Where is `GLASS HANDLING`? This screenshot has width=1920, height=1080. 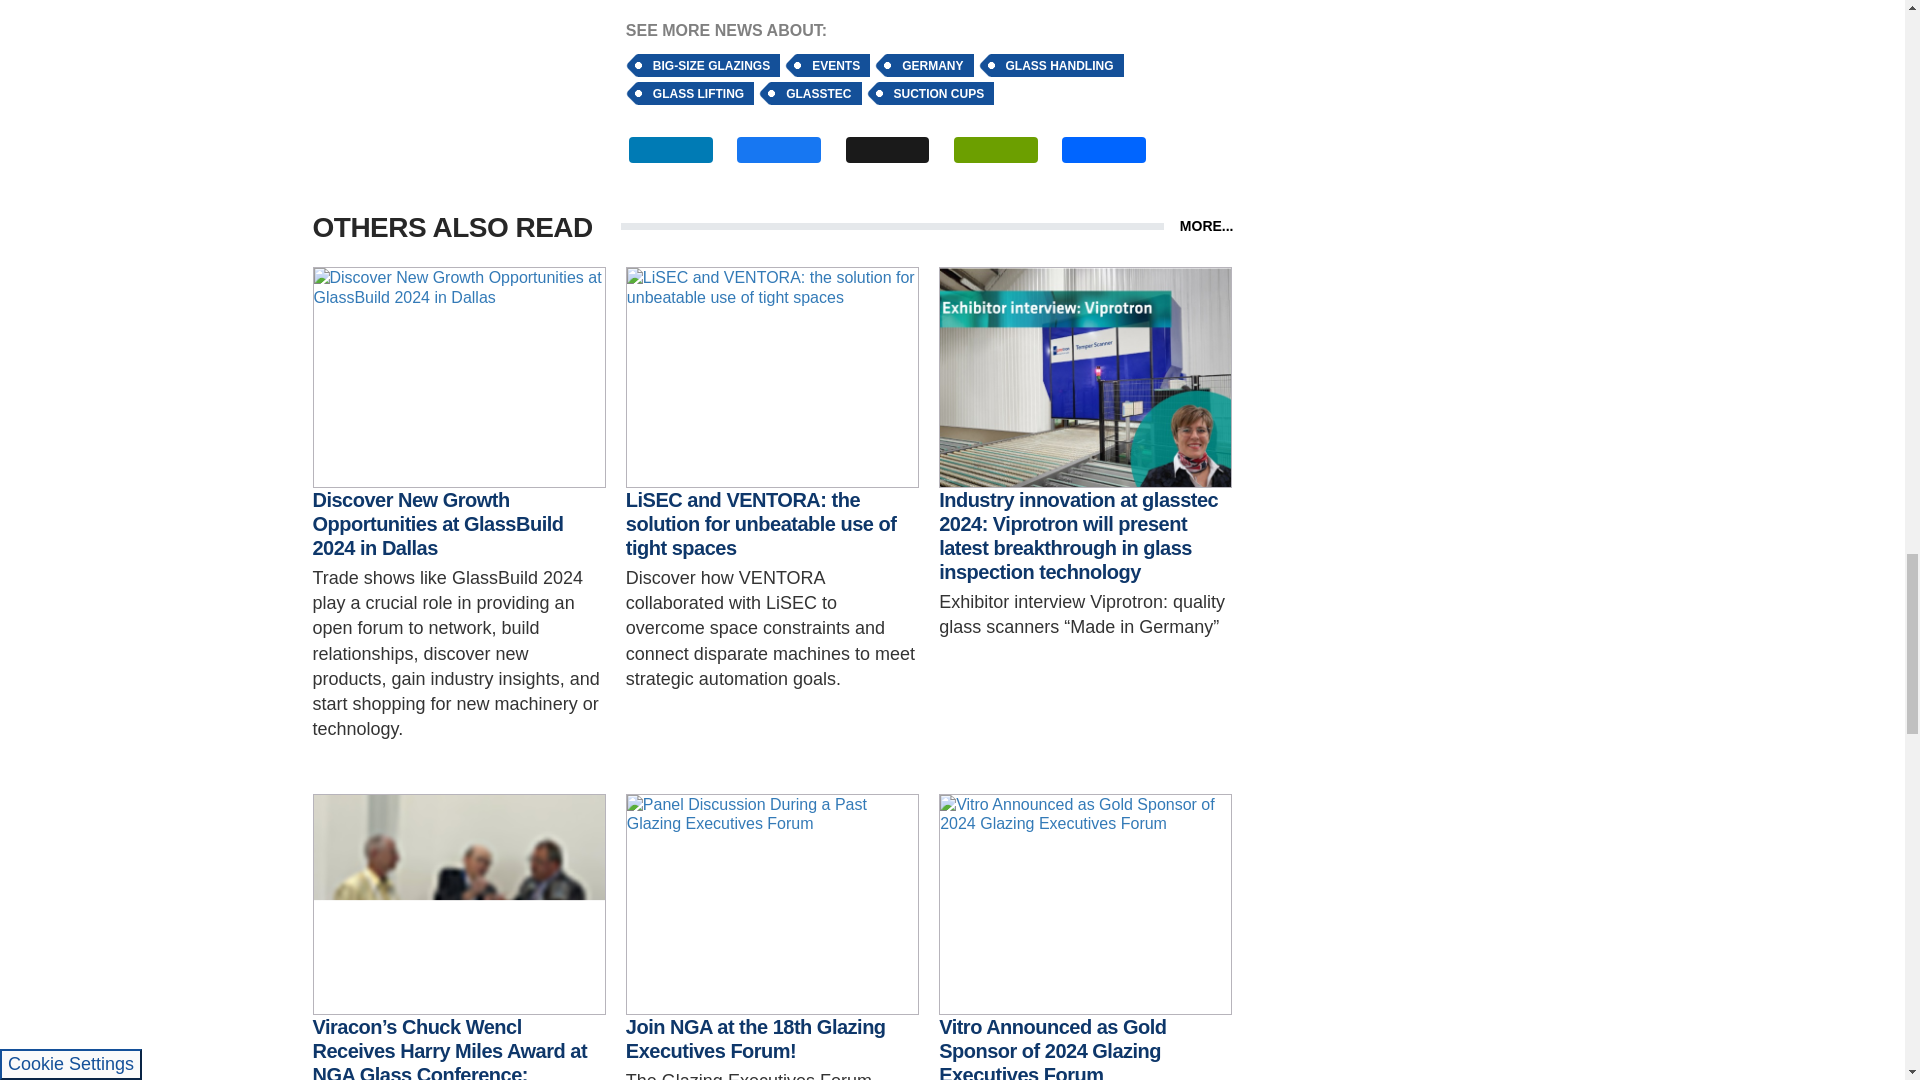 GLASS HANDLING is located at coordinates (1062, 65).